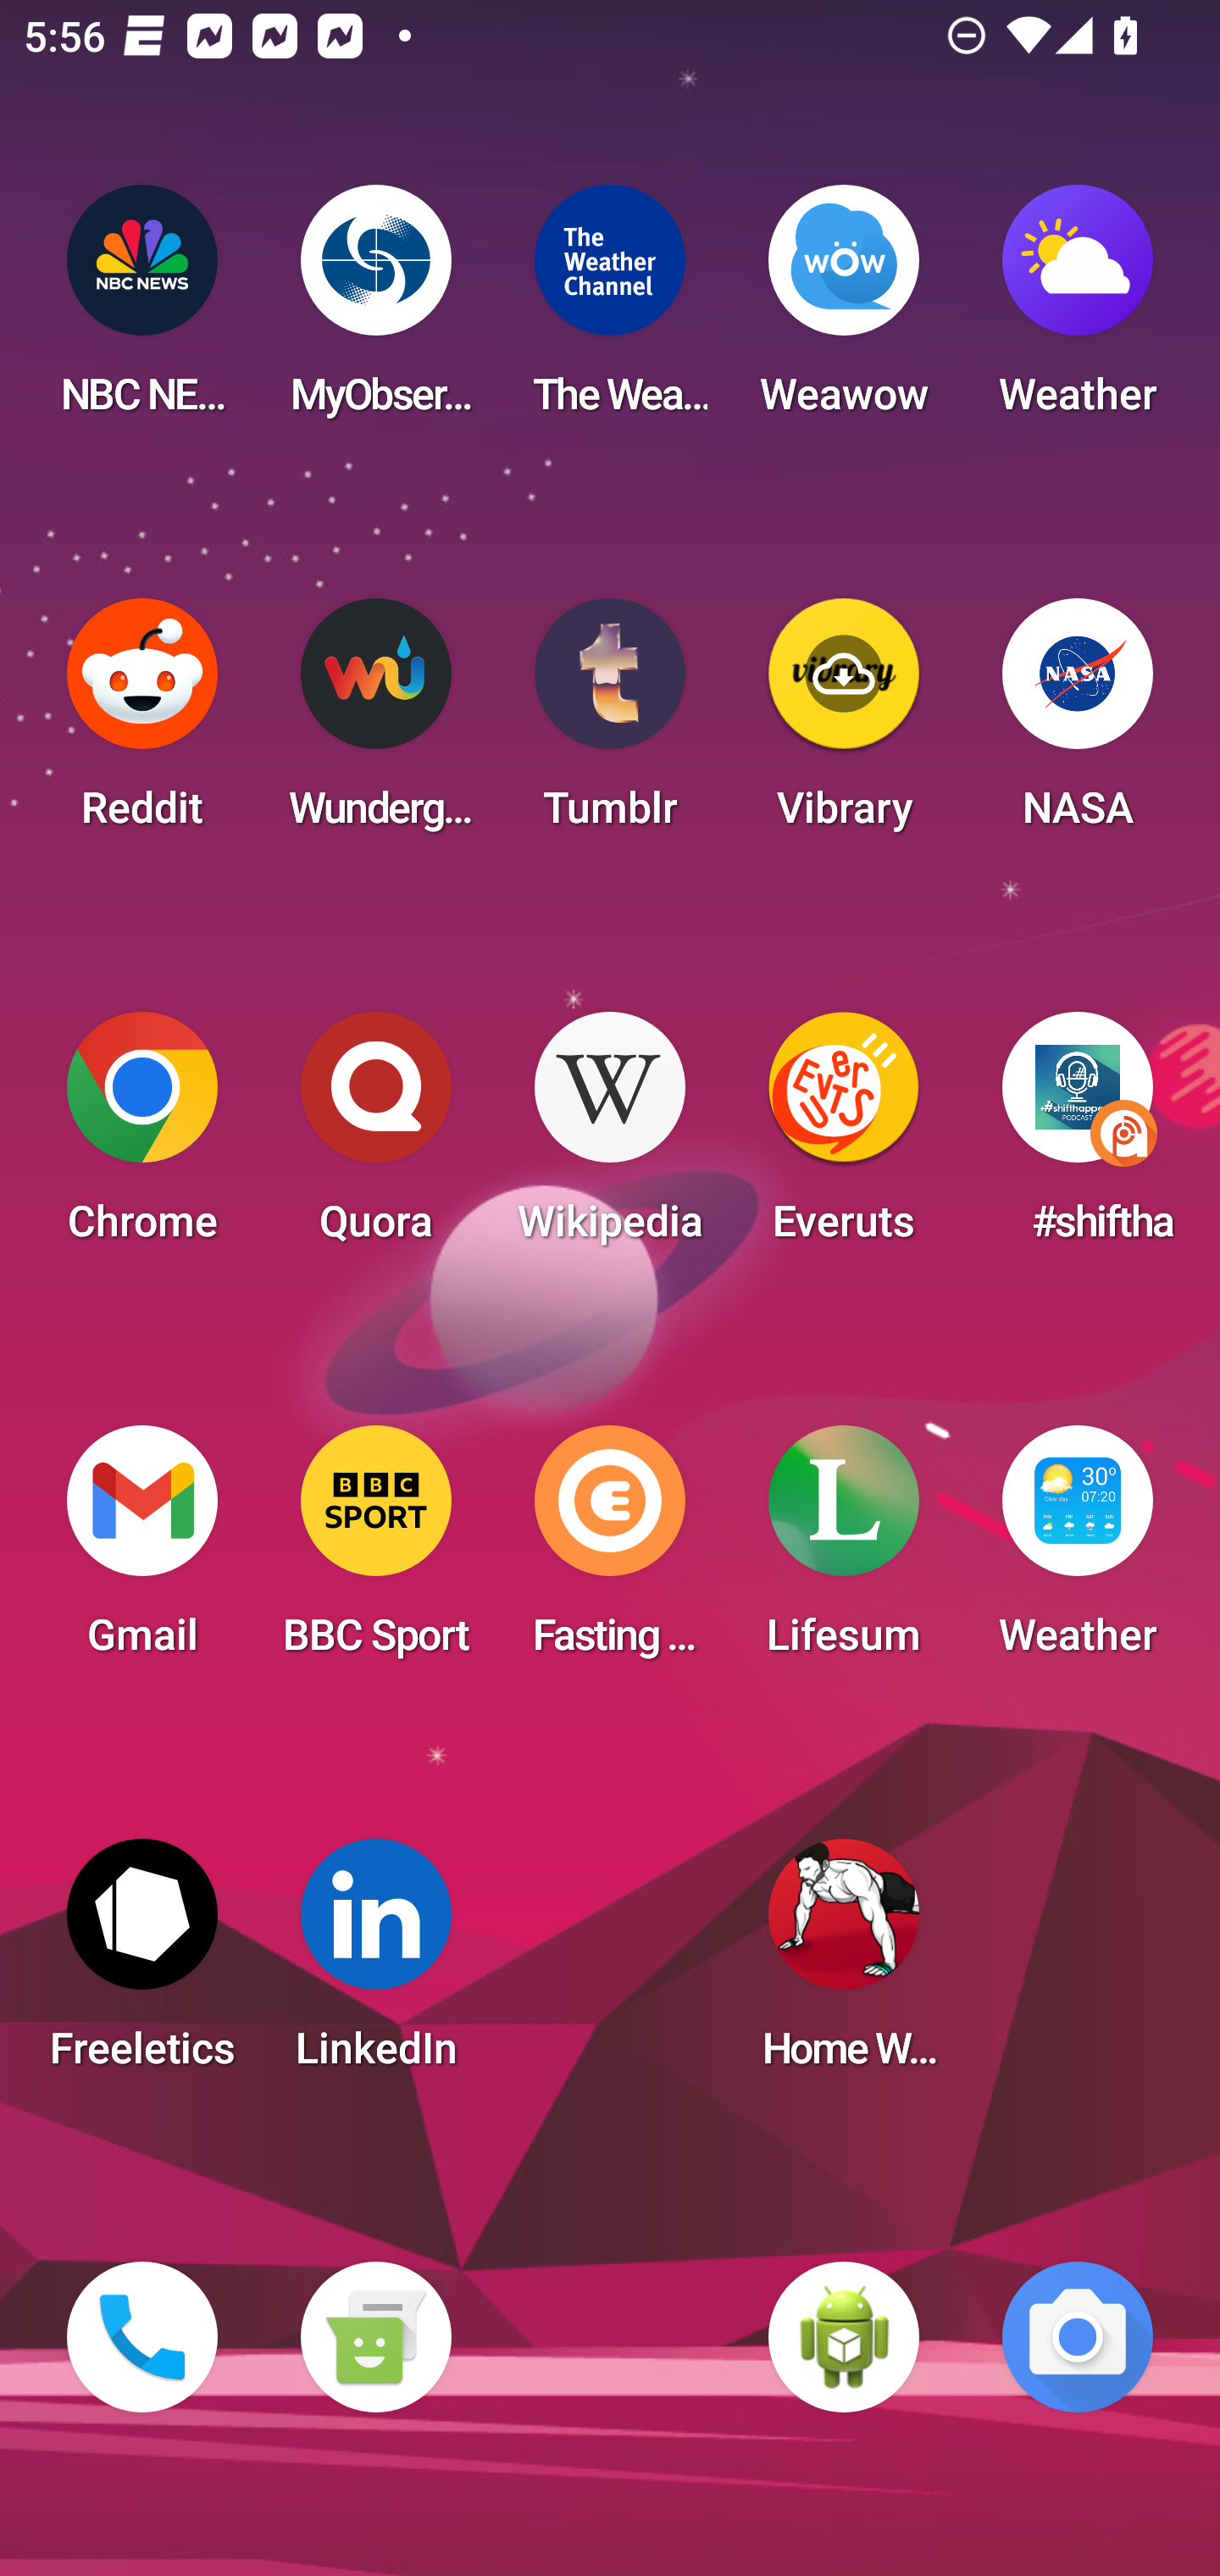  I want to click on BBC Sport, so click(375, 1551).